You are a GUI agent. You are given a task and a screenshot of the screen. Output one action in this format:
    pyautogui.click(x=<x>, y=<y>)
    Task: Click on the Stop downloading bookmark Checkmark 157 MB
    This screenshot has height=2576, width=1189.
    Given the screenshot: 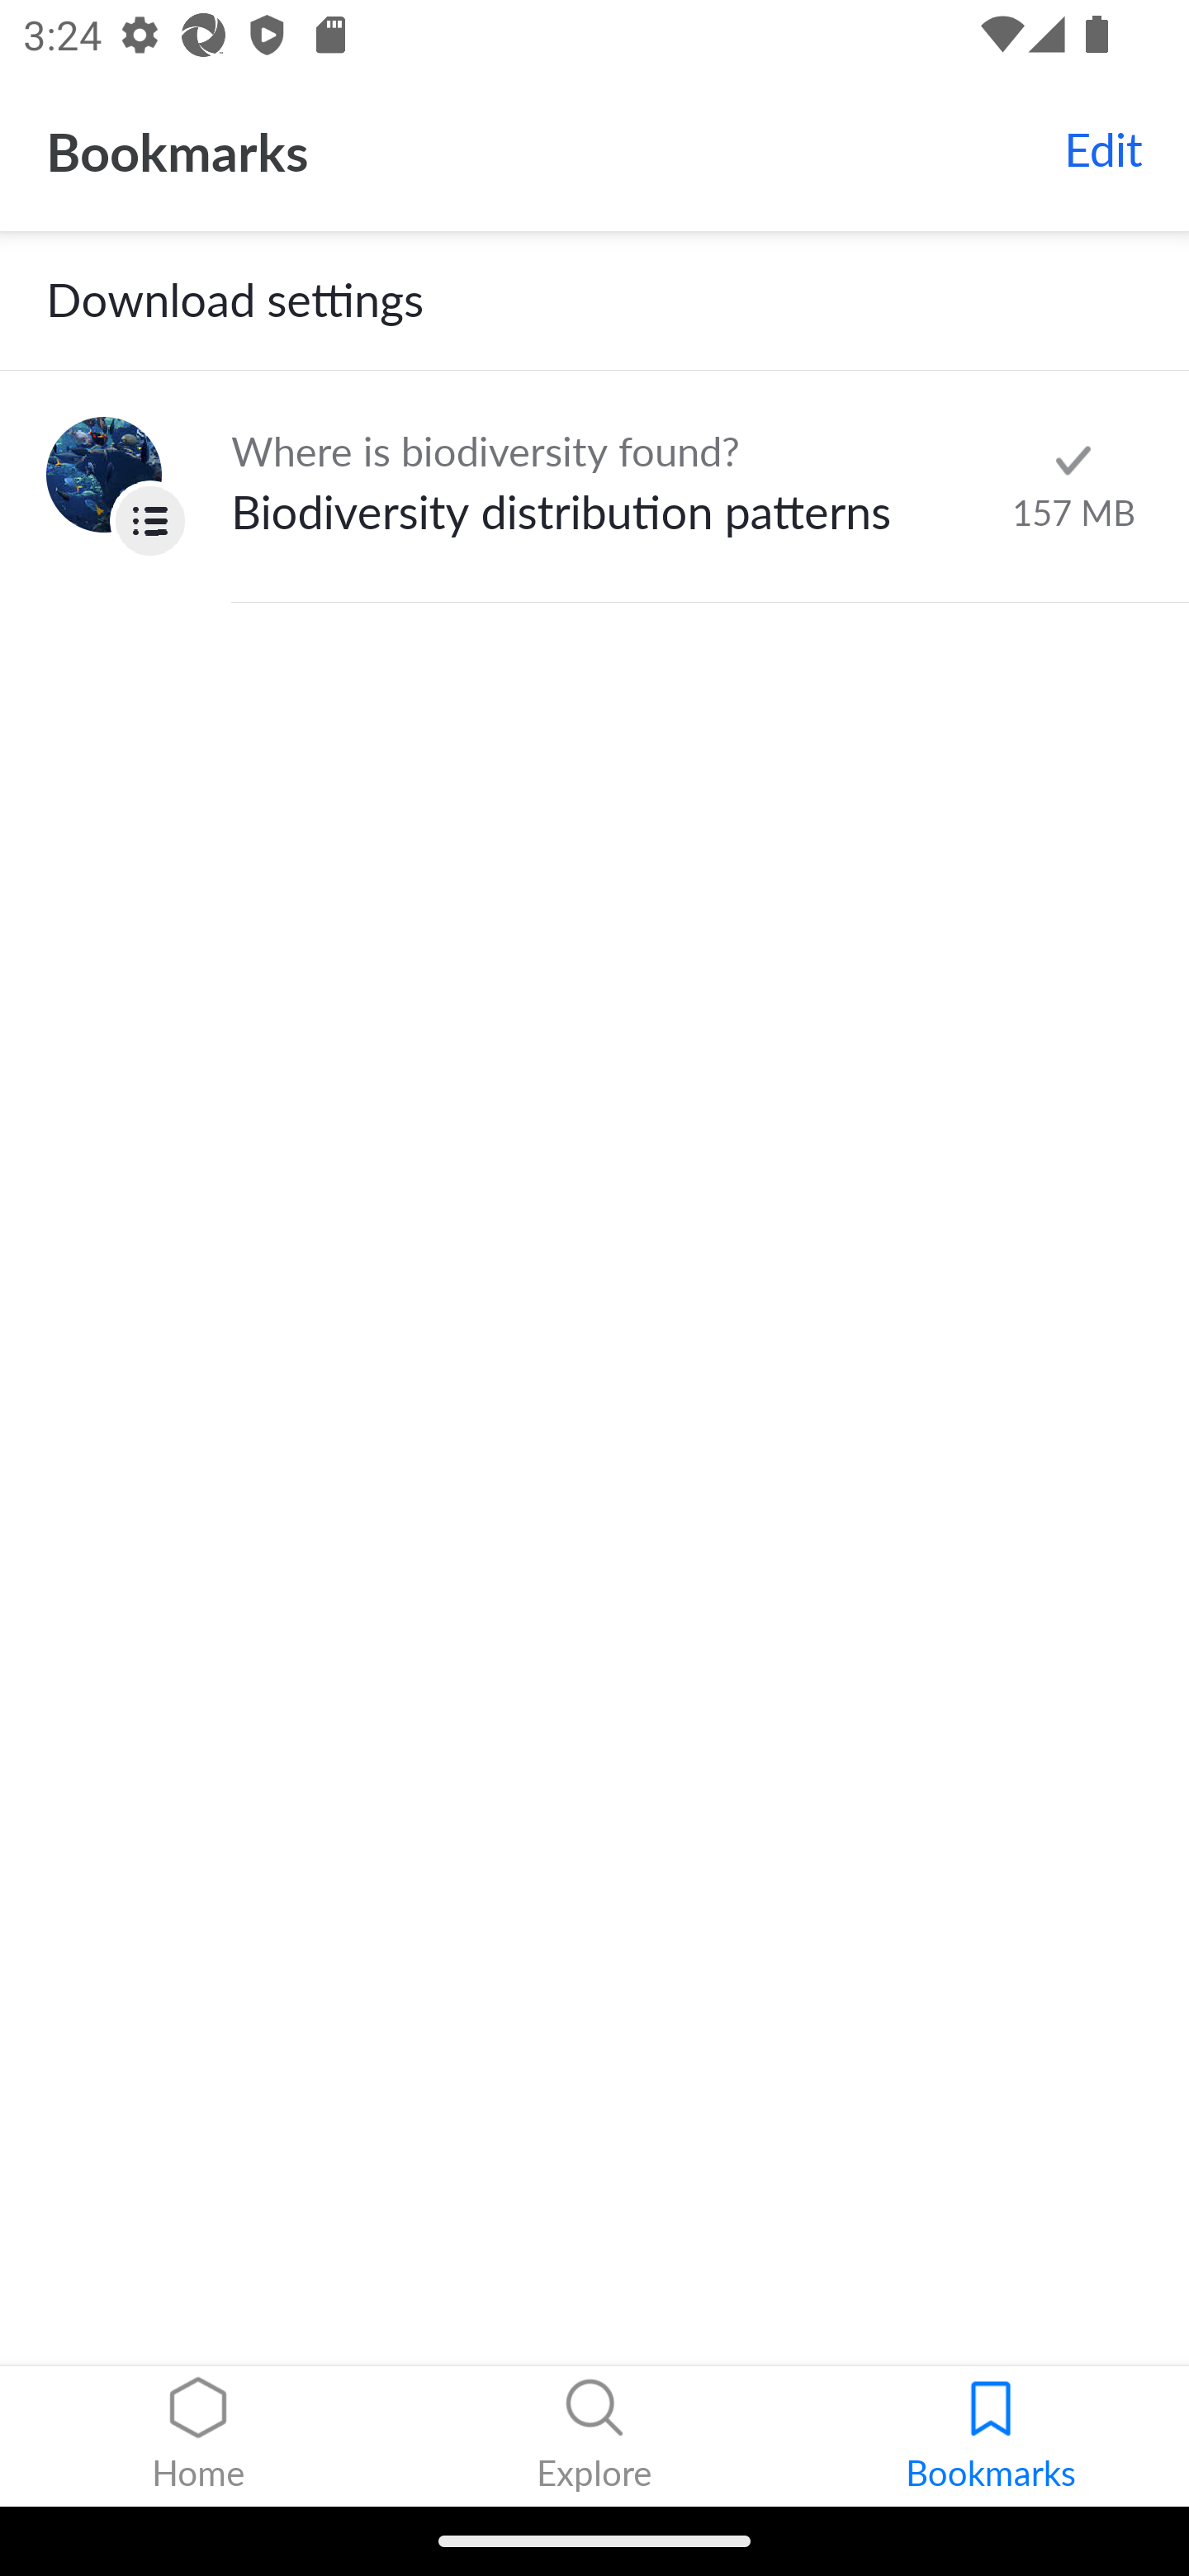 What is the action you would take?
    pyautogui.click(x=1073, y=486)
    